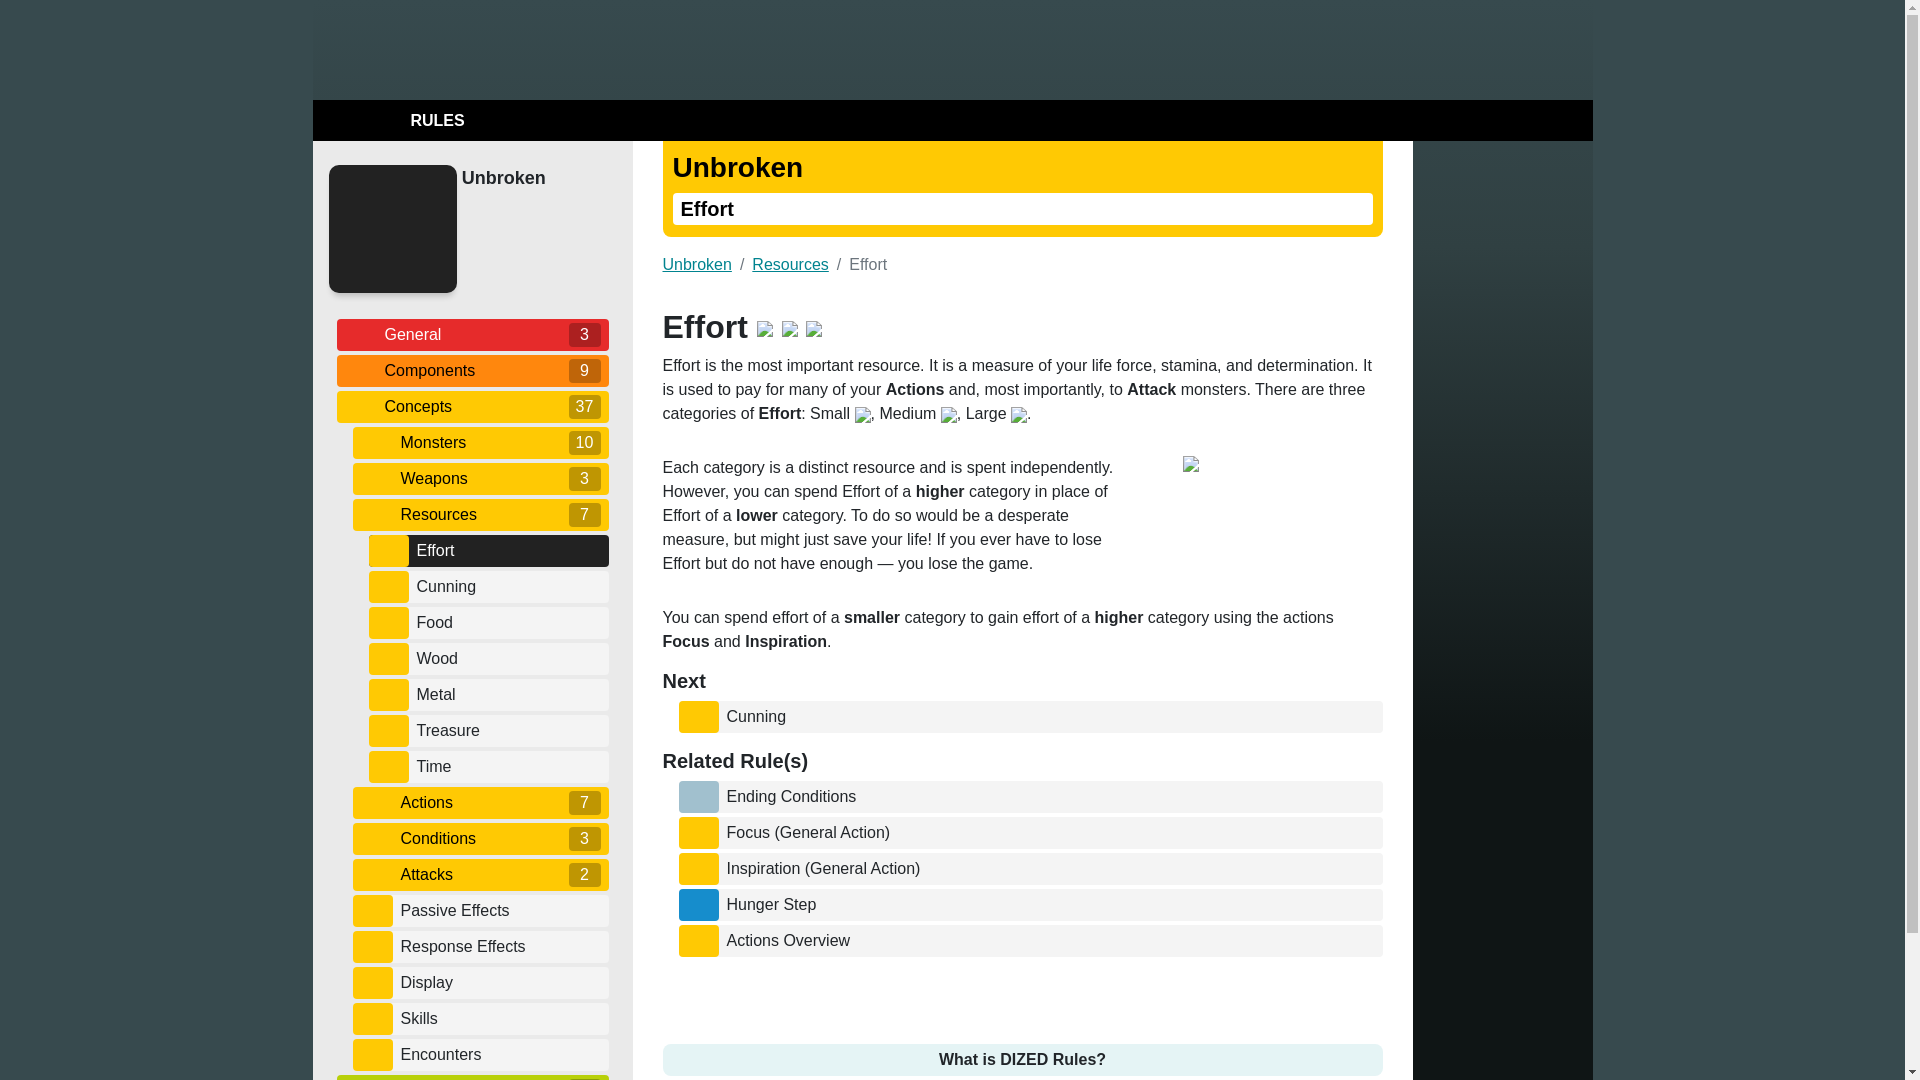 The width and height of the screenshot is (1920, 1080). What do you see at coordinates (508, 658) in the screenshot?
I see `Wood` at bounding box center [508, 658].